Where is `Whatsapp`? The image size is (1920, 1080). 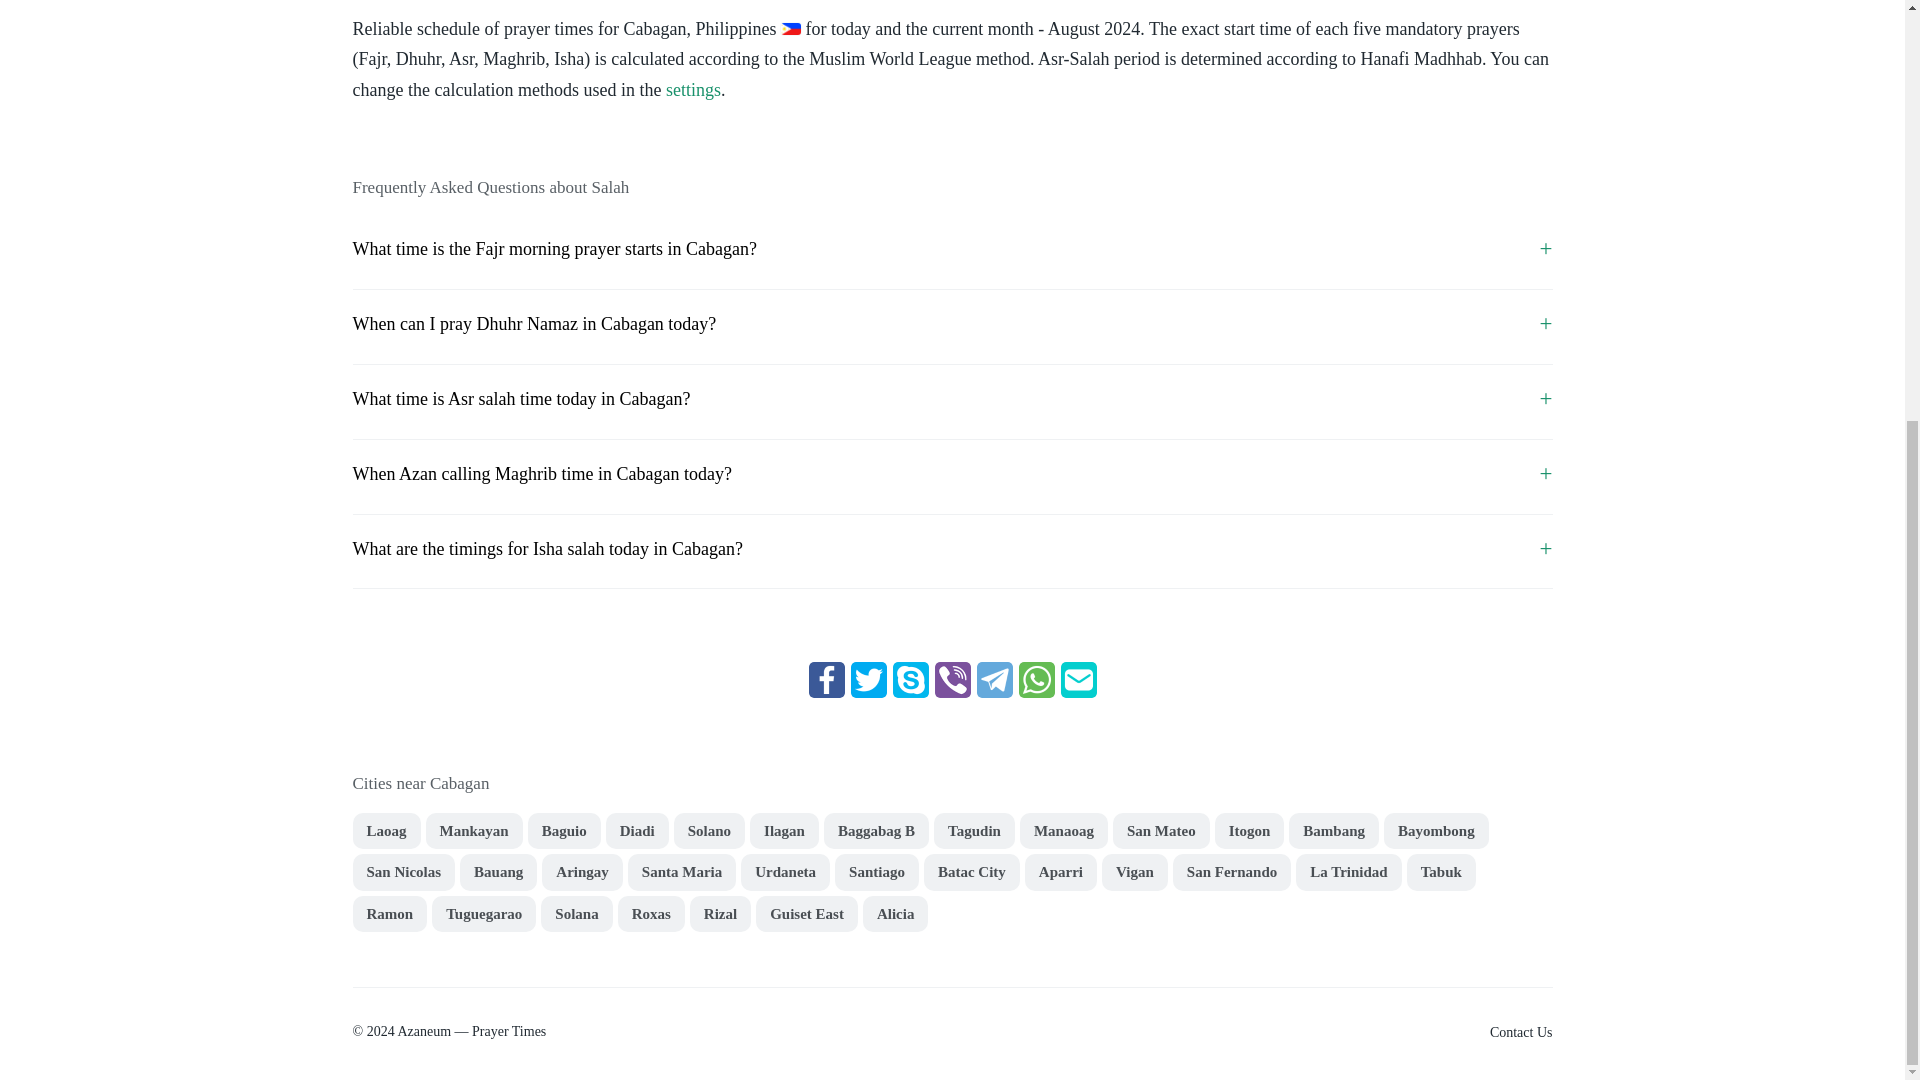 Whatsapp is located at coordinates (1036, 680).